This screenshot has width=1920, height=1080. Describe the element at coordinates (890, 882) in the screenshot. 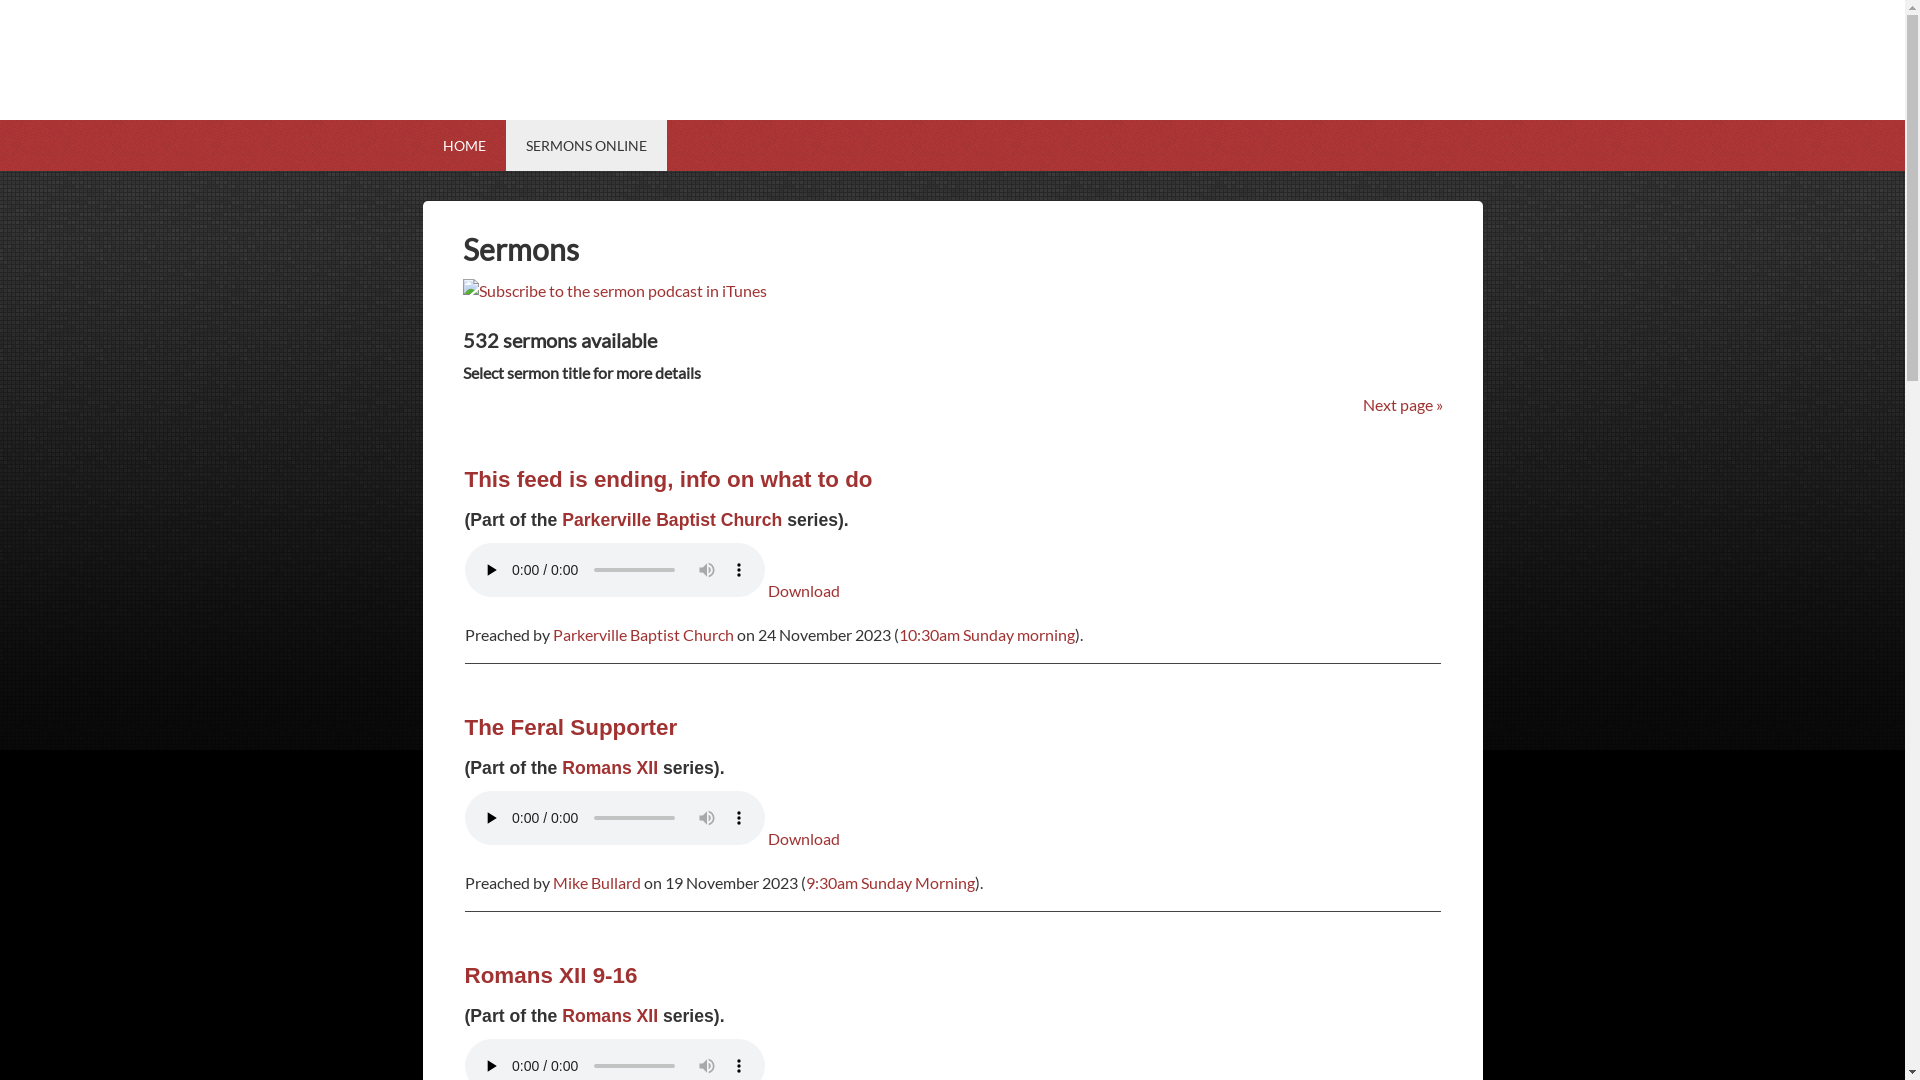

I see `9:30am Sunday Morning` at that location.